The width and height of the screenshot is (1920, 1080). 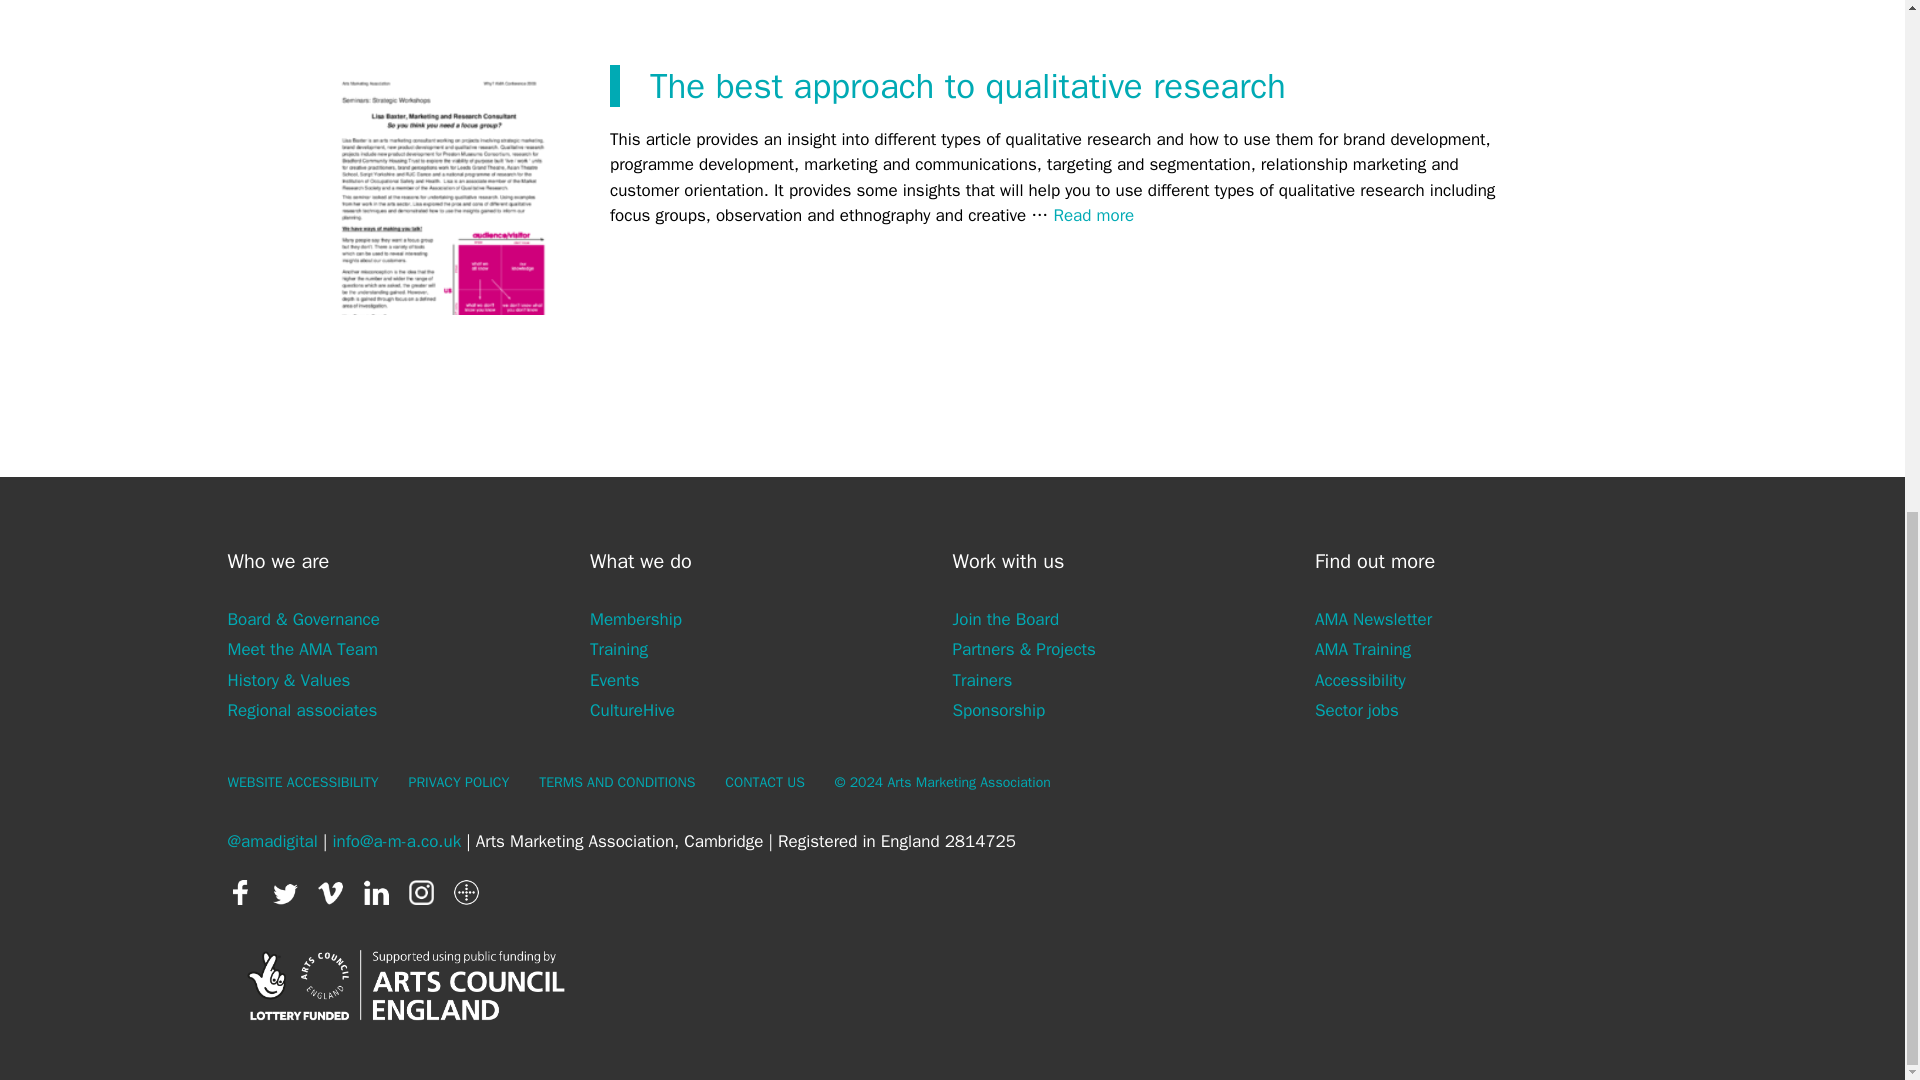 What do you see at coordinates (998, 710) in the screenshot?
I see `Sponsorship` at bounding box center [998, 710].